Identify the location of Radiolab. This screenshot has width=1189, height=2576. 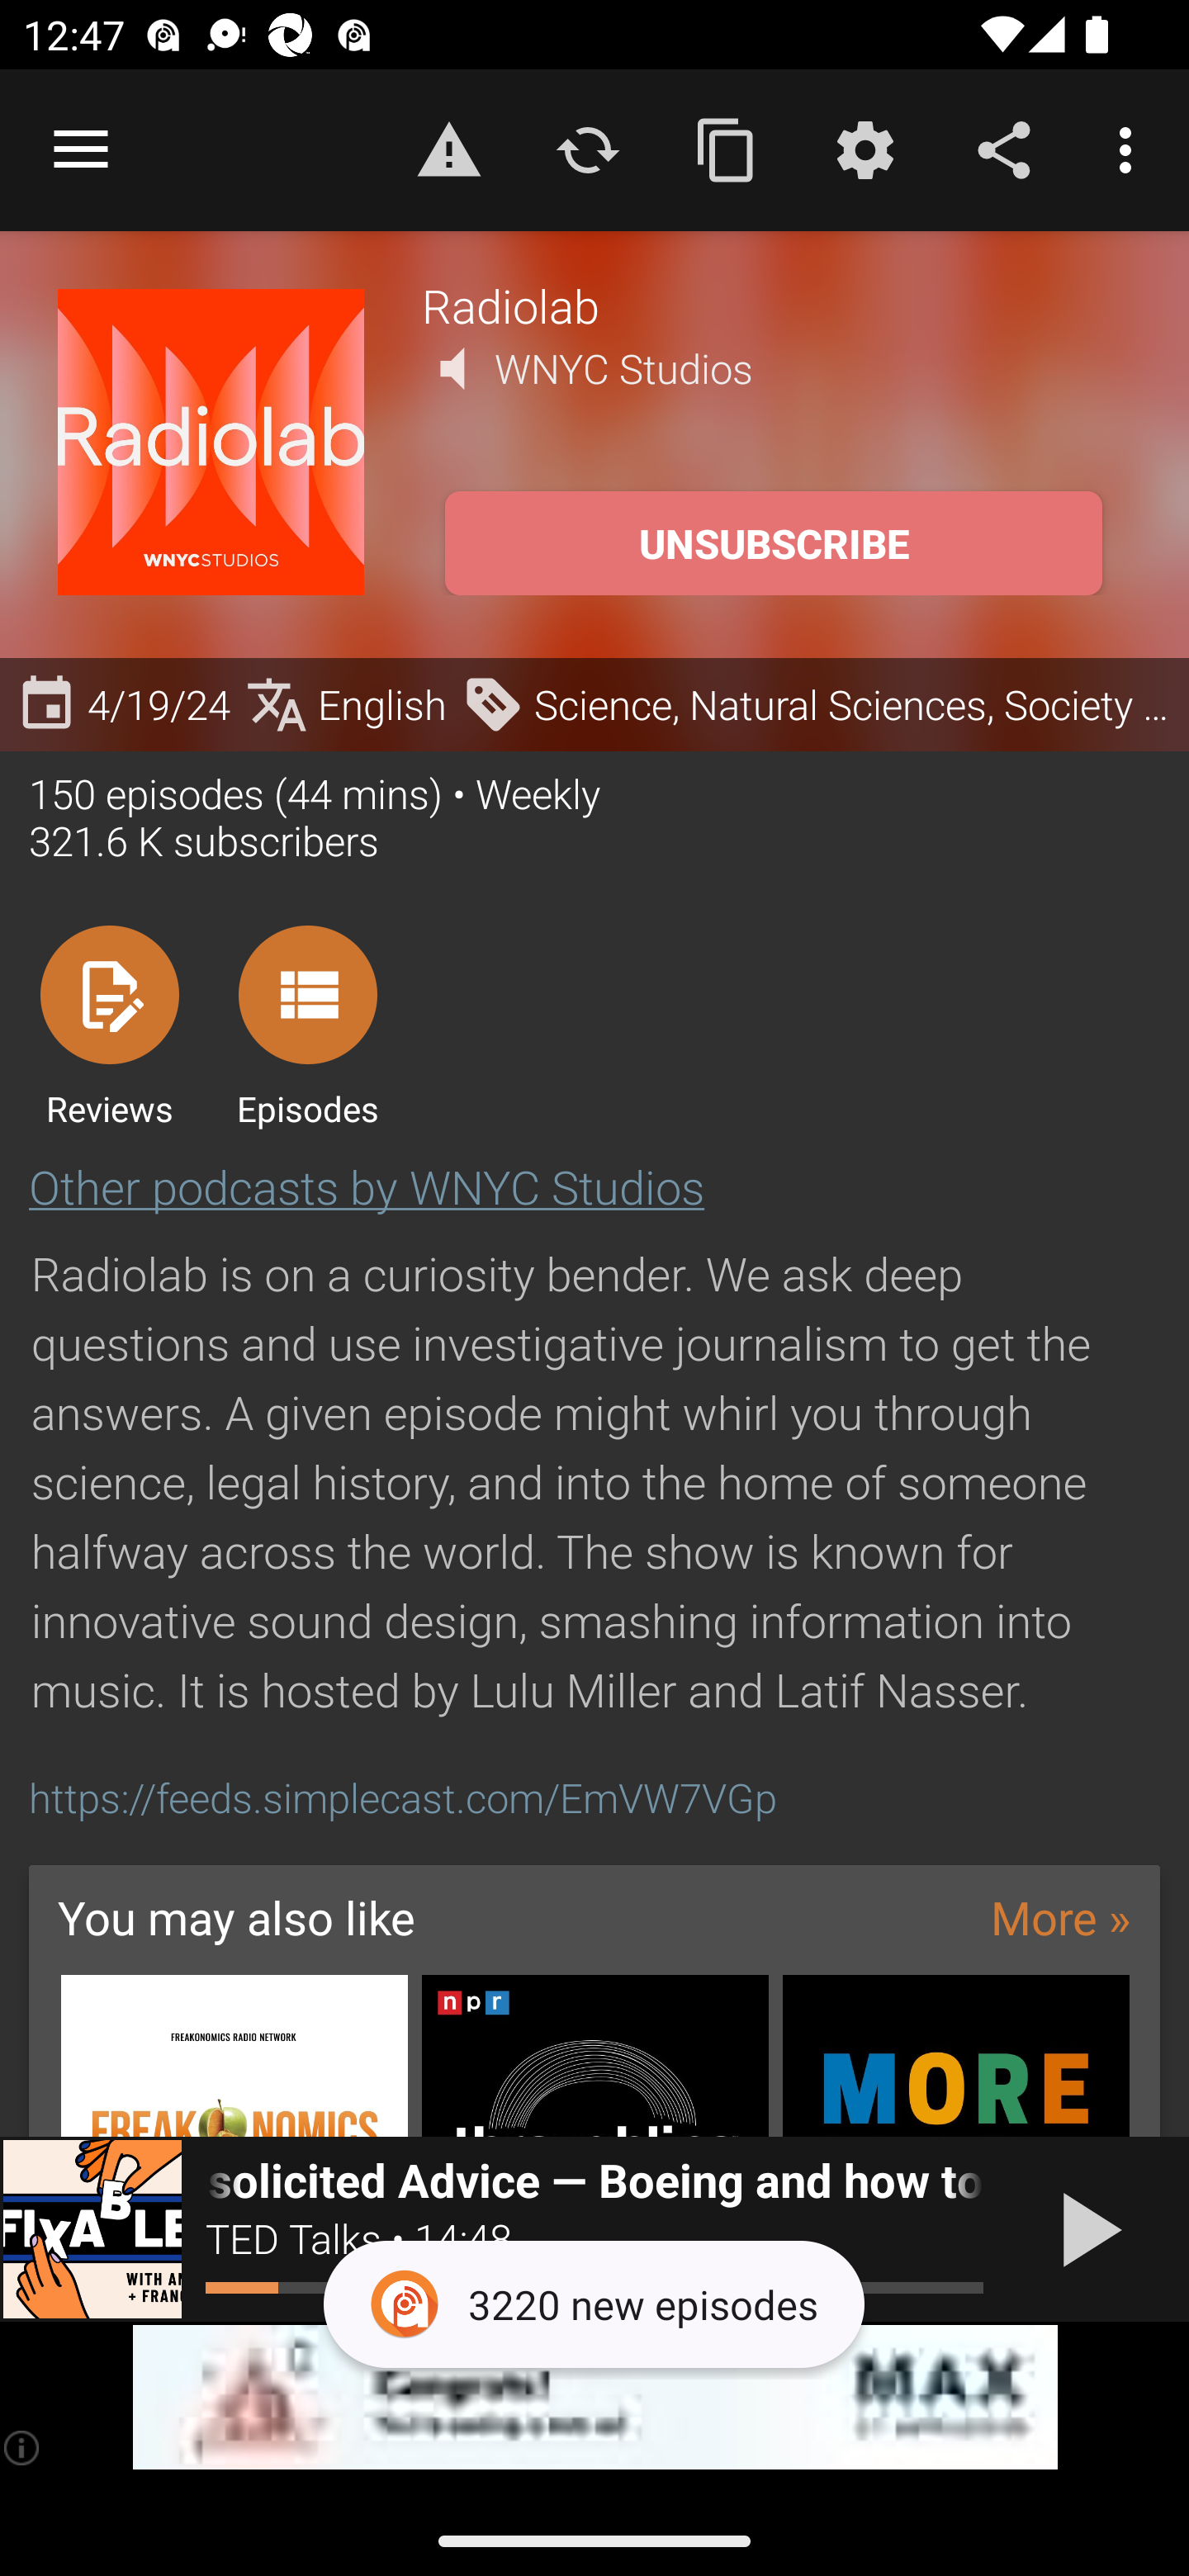
(776, 305).